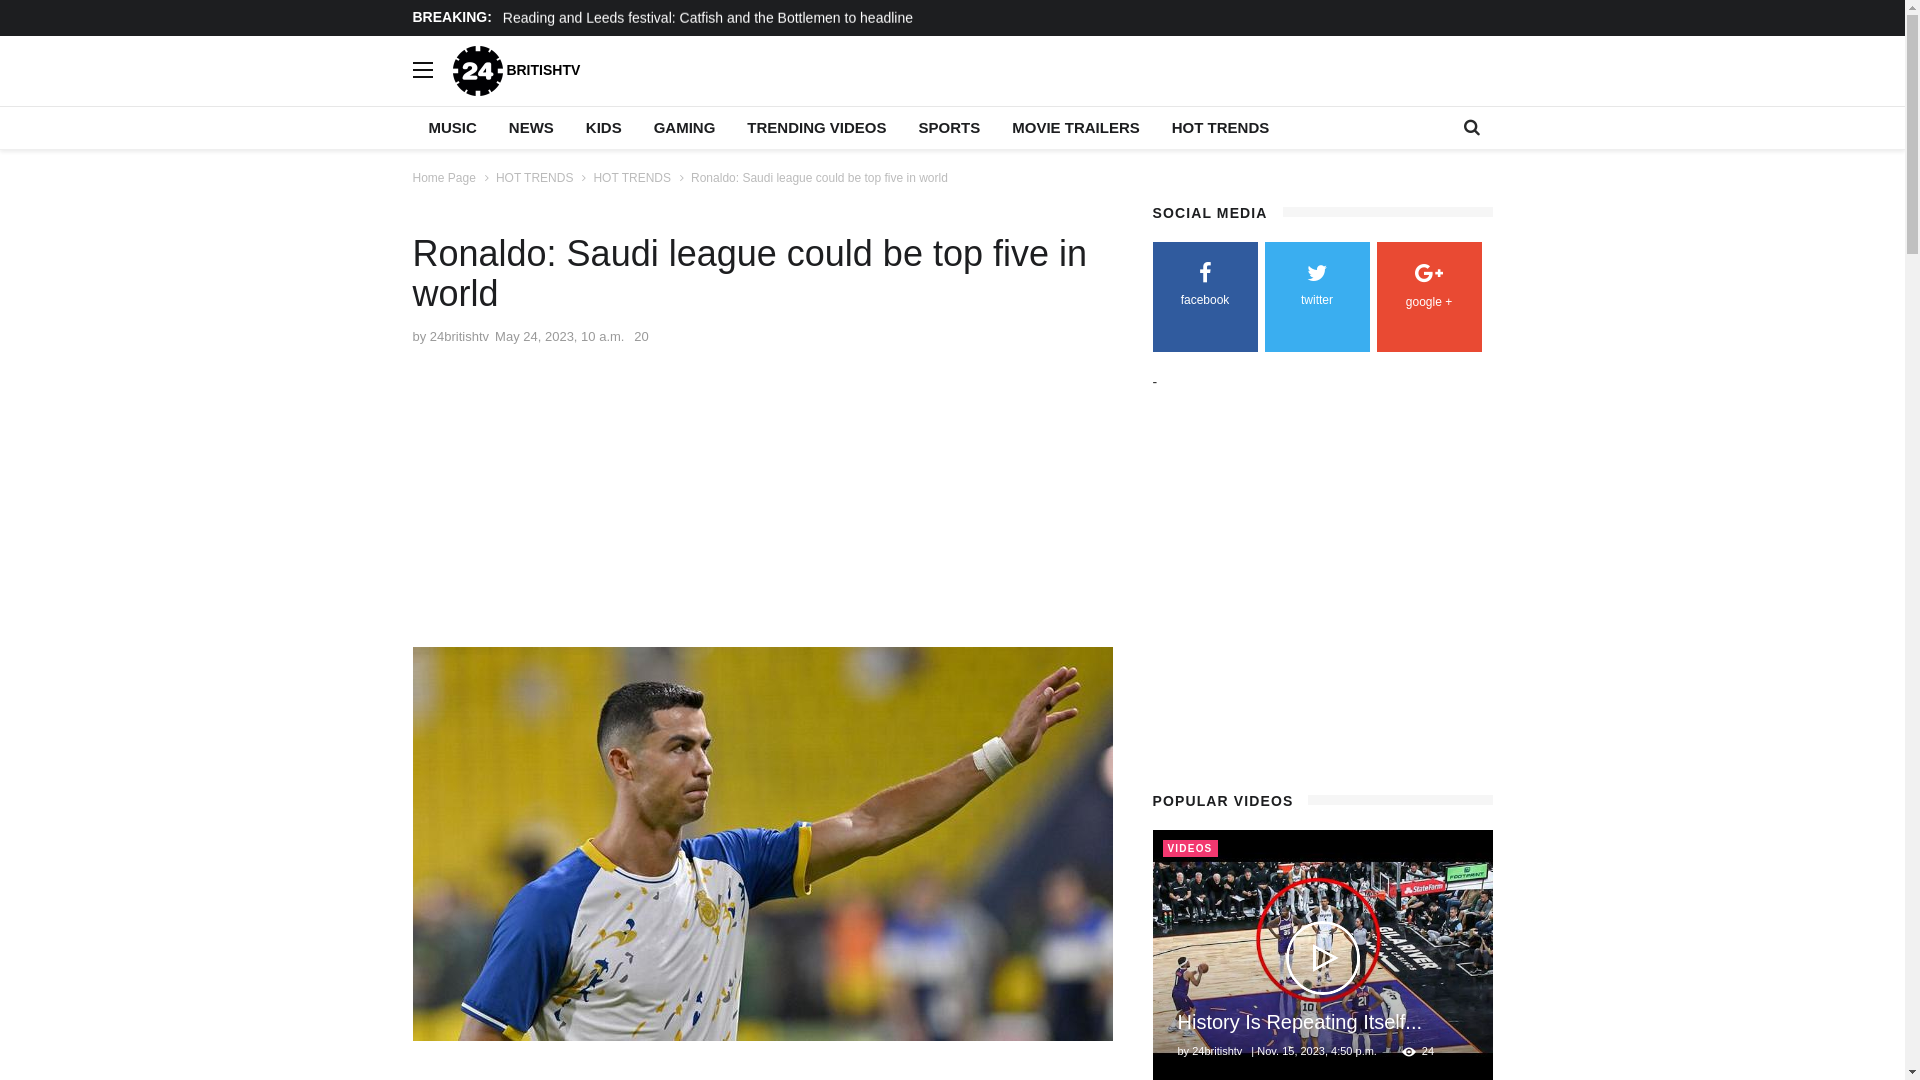 The width and height of the screenshot is (1920, 1080). Describe the element at coordinates (685, 128) in the screenshot. I see `GAMING` at that location.